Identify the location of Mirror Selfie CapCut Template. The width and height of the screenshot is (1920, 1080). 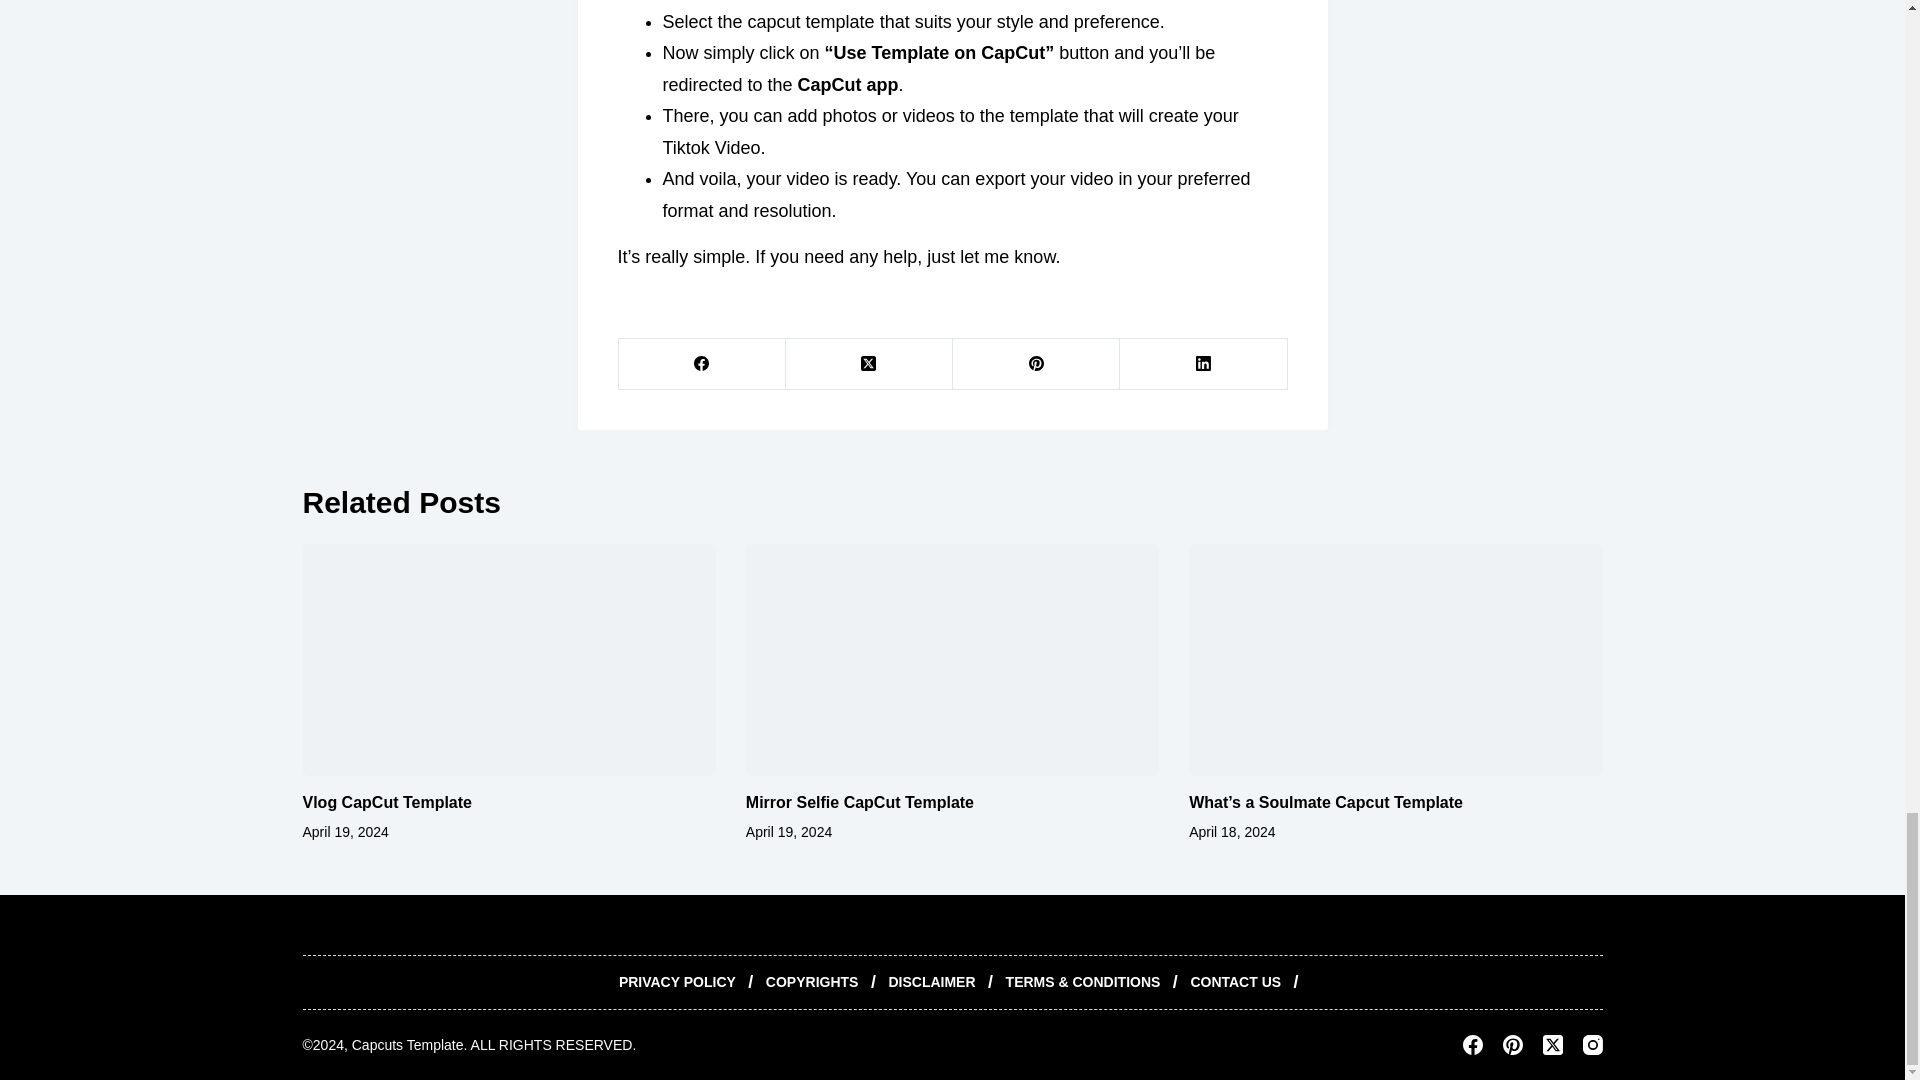
(860, 802).